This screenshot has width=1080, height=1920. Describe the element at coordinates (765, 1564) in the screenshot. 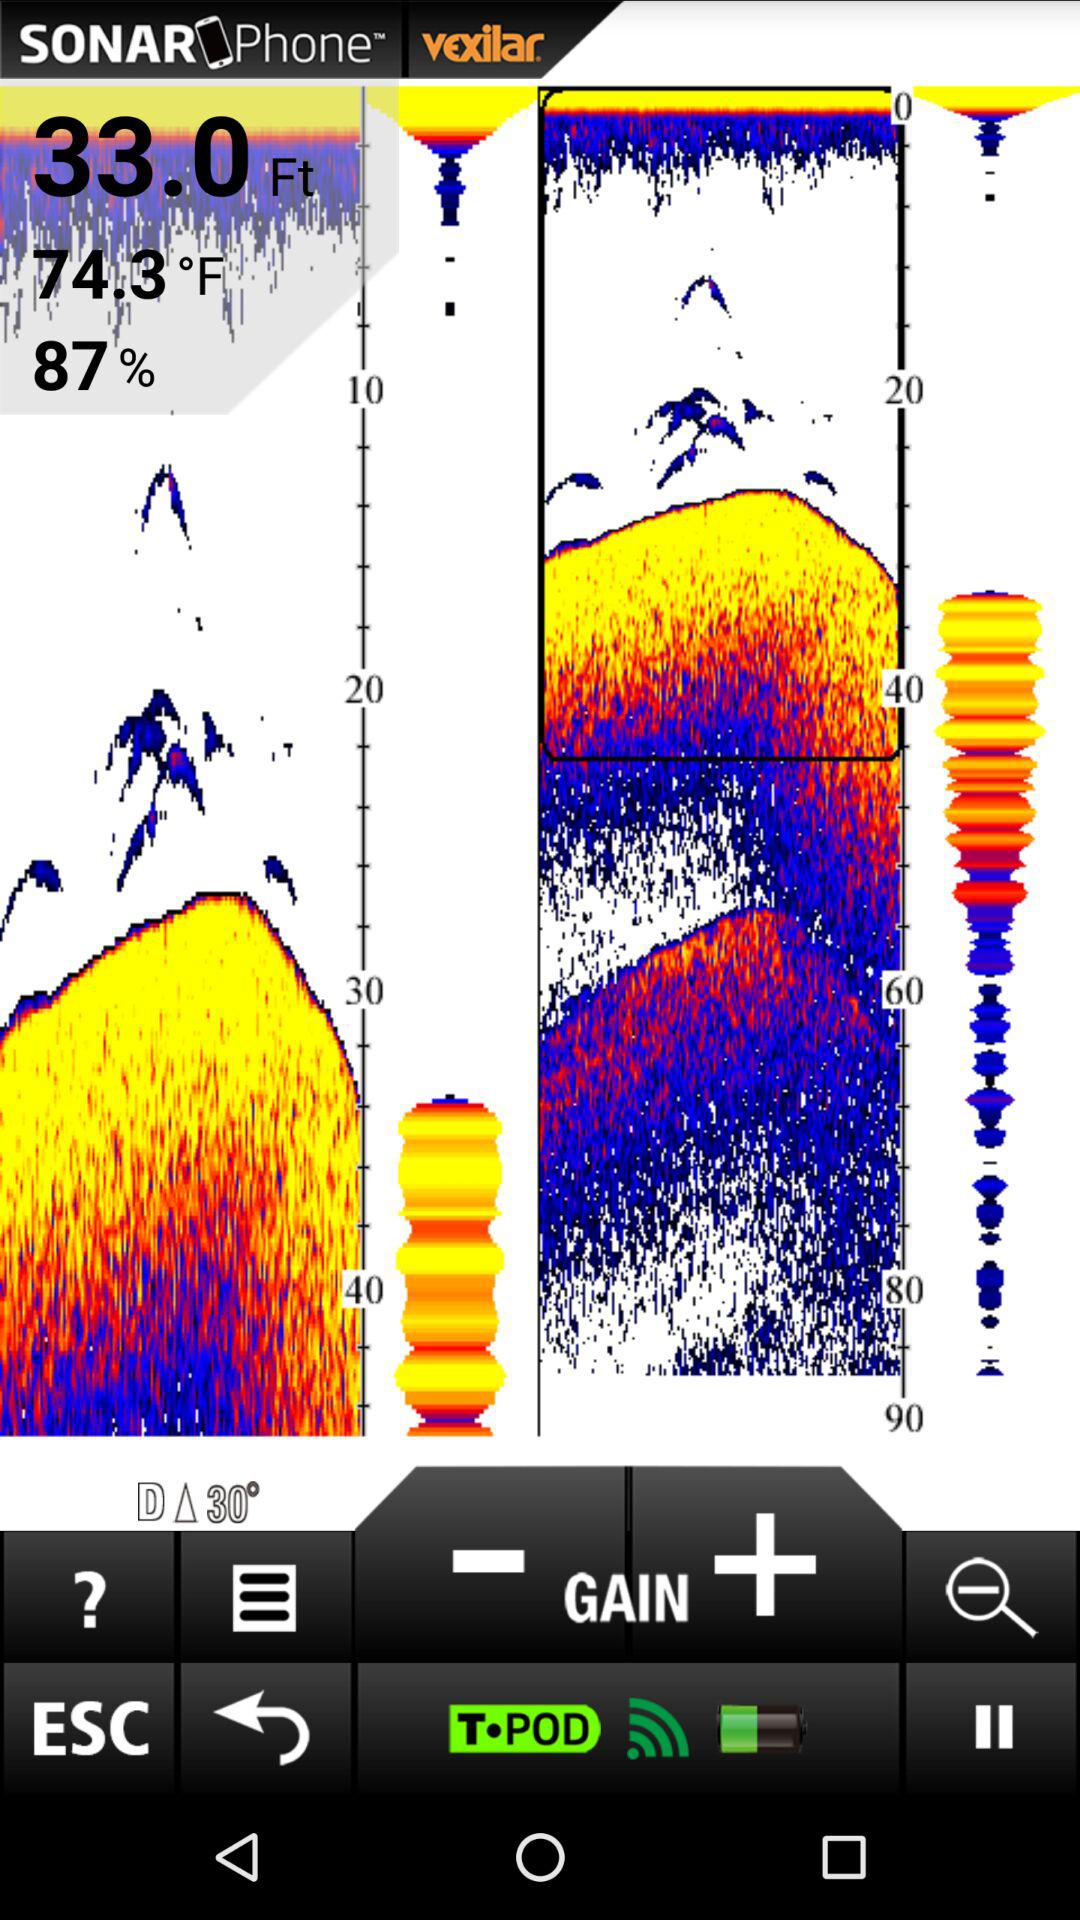

I see `choose the selection` at that location.